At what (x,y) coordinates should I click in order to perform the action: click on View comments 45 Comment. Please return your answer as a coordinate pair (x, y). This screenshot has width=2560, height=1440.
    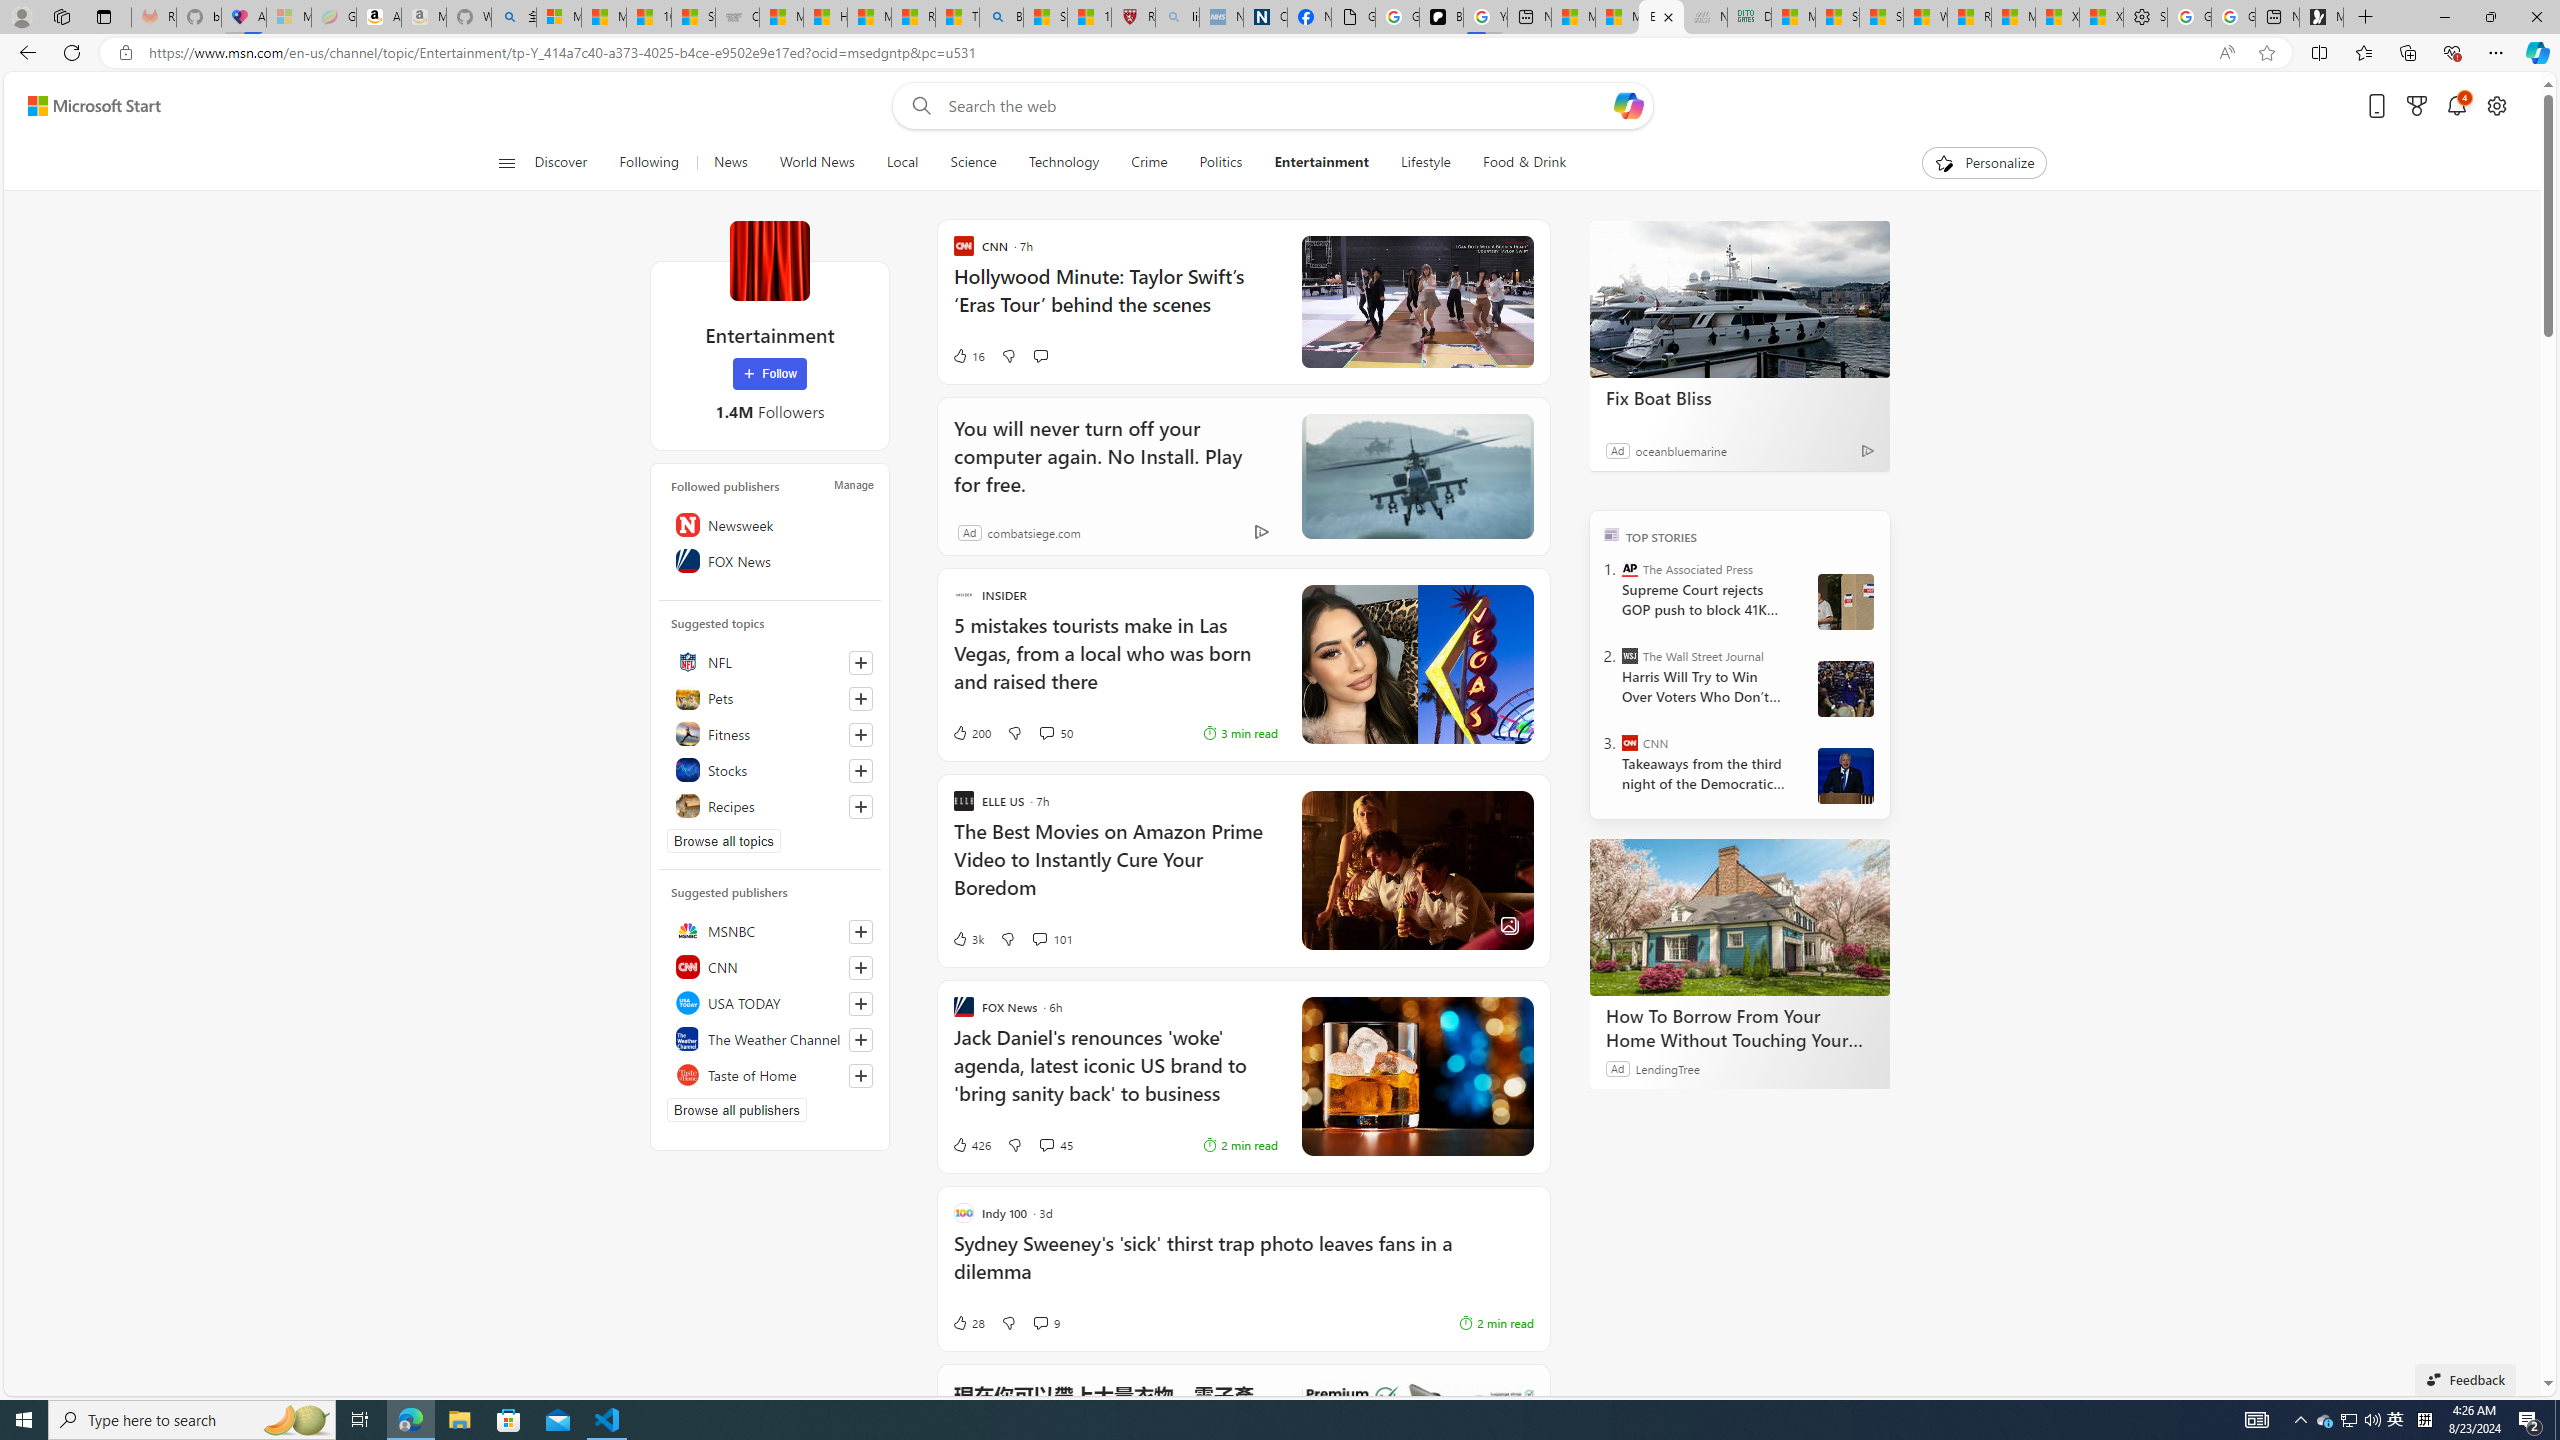
    Looking at the image, I should click on (1045, 1145).